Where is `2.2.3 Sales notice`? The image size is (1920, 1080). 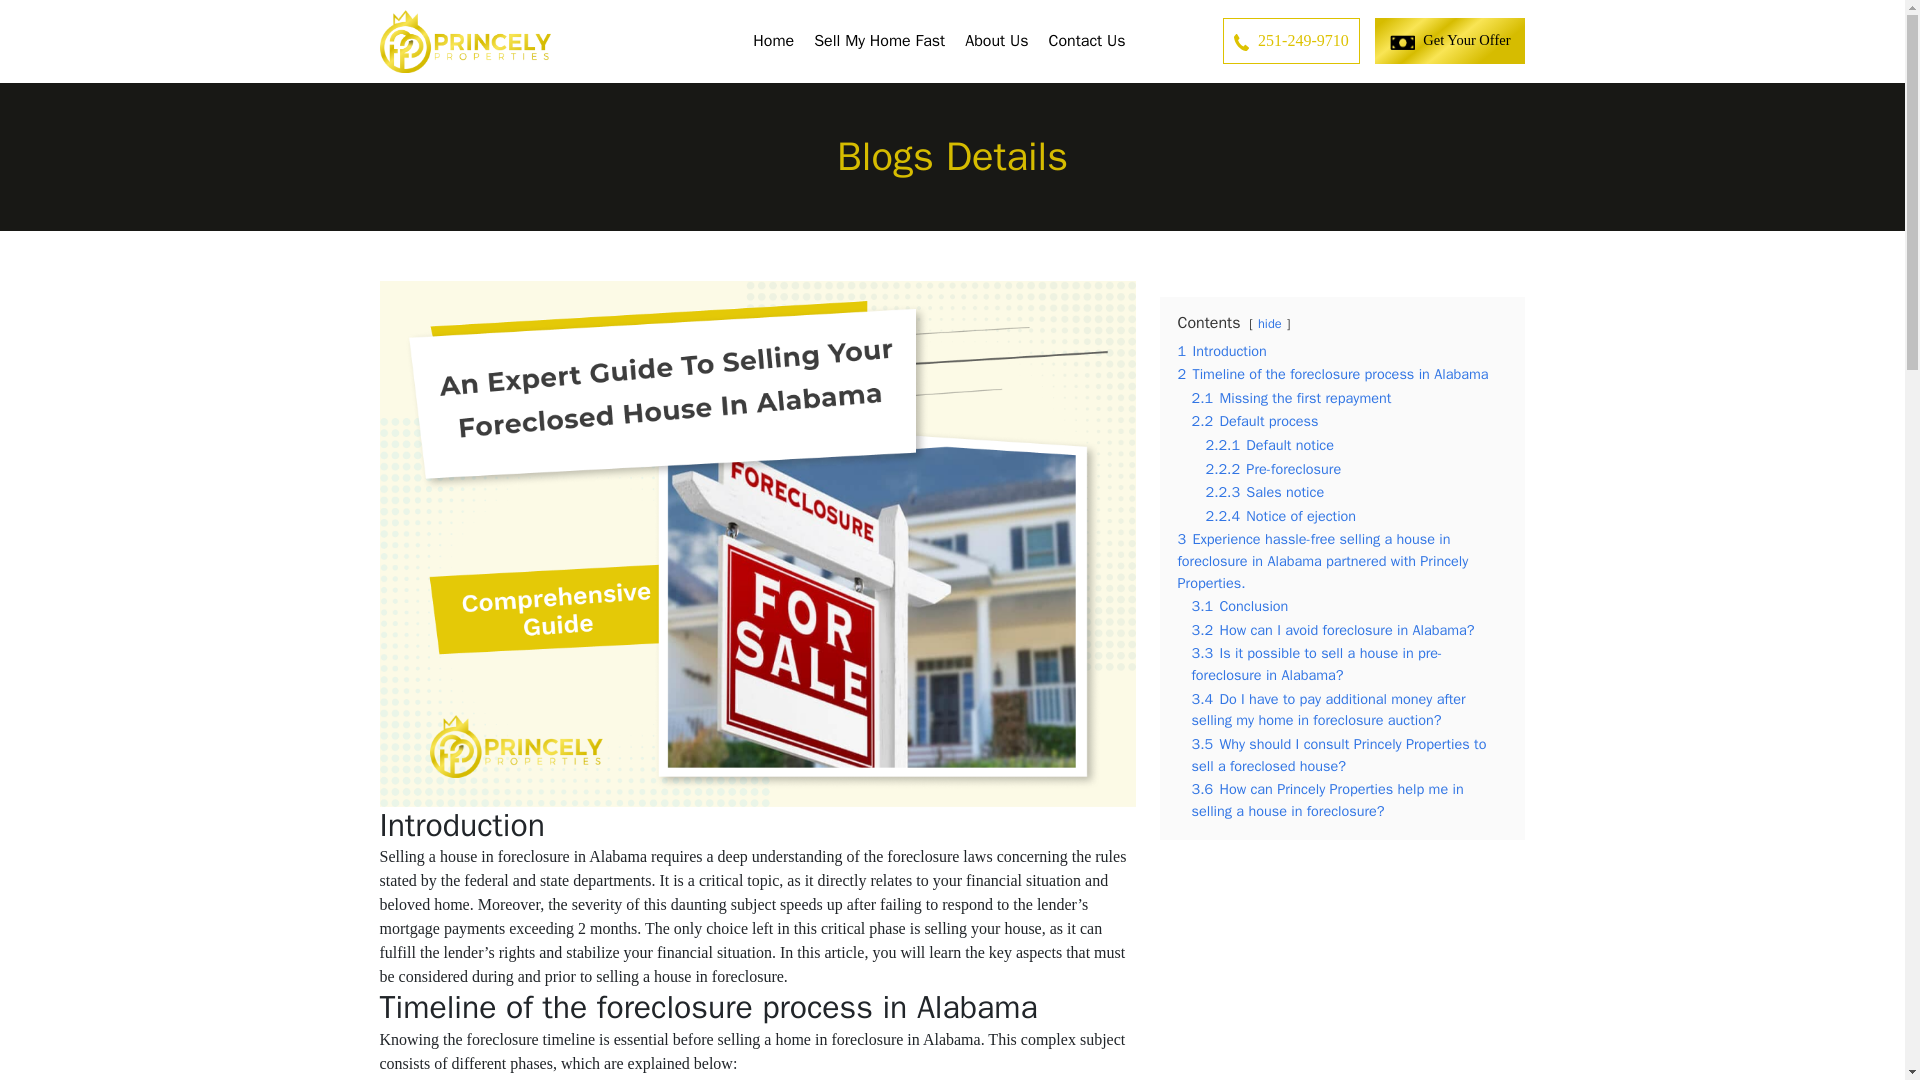
2.2.3 Sales notice is located at coordinates (1264, 492).